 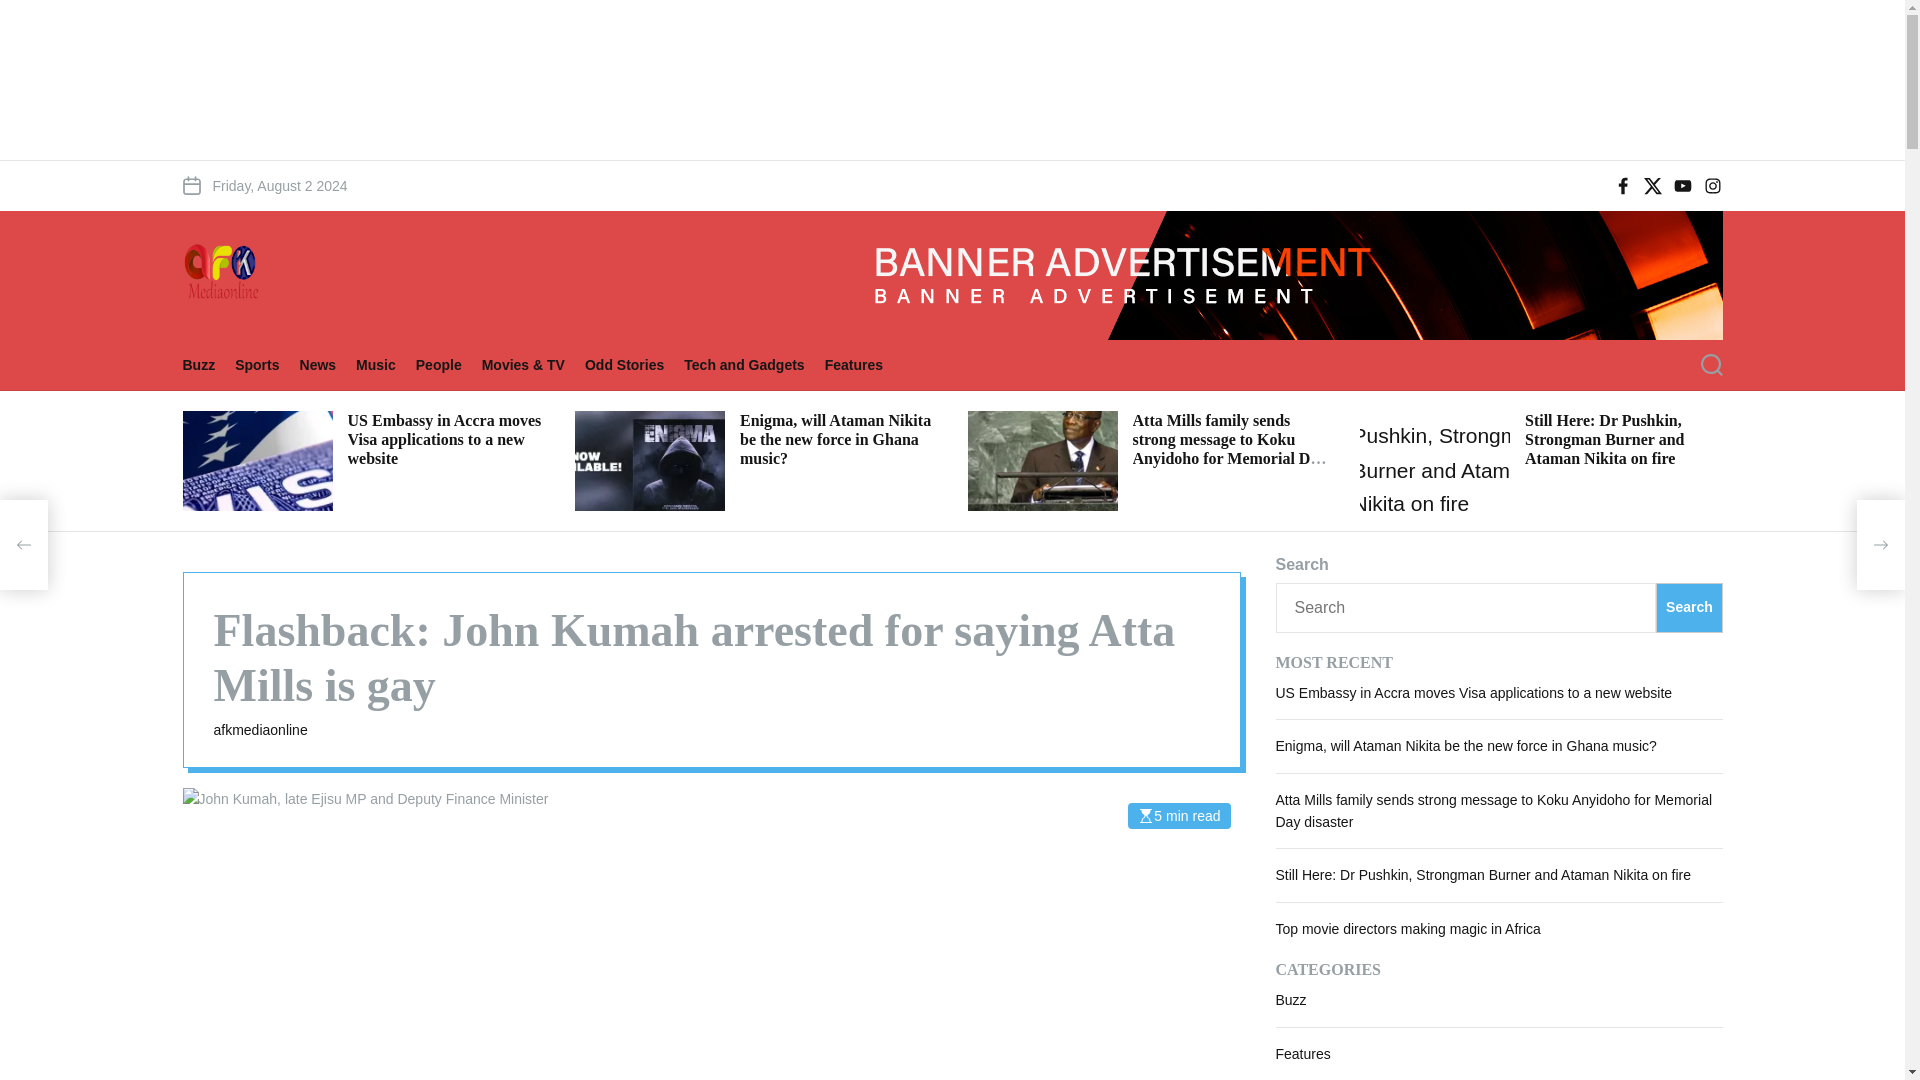 What do you see at coordinates (634, 364) in the screenshot?
I see `Odd Stories` at bounding box center [634, 364].